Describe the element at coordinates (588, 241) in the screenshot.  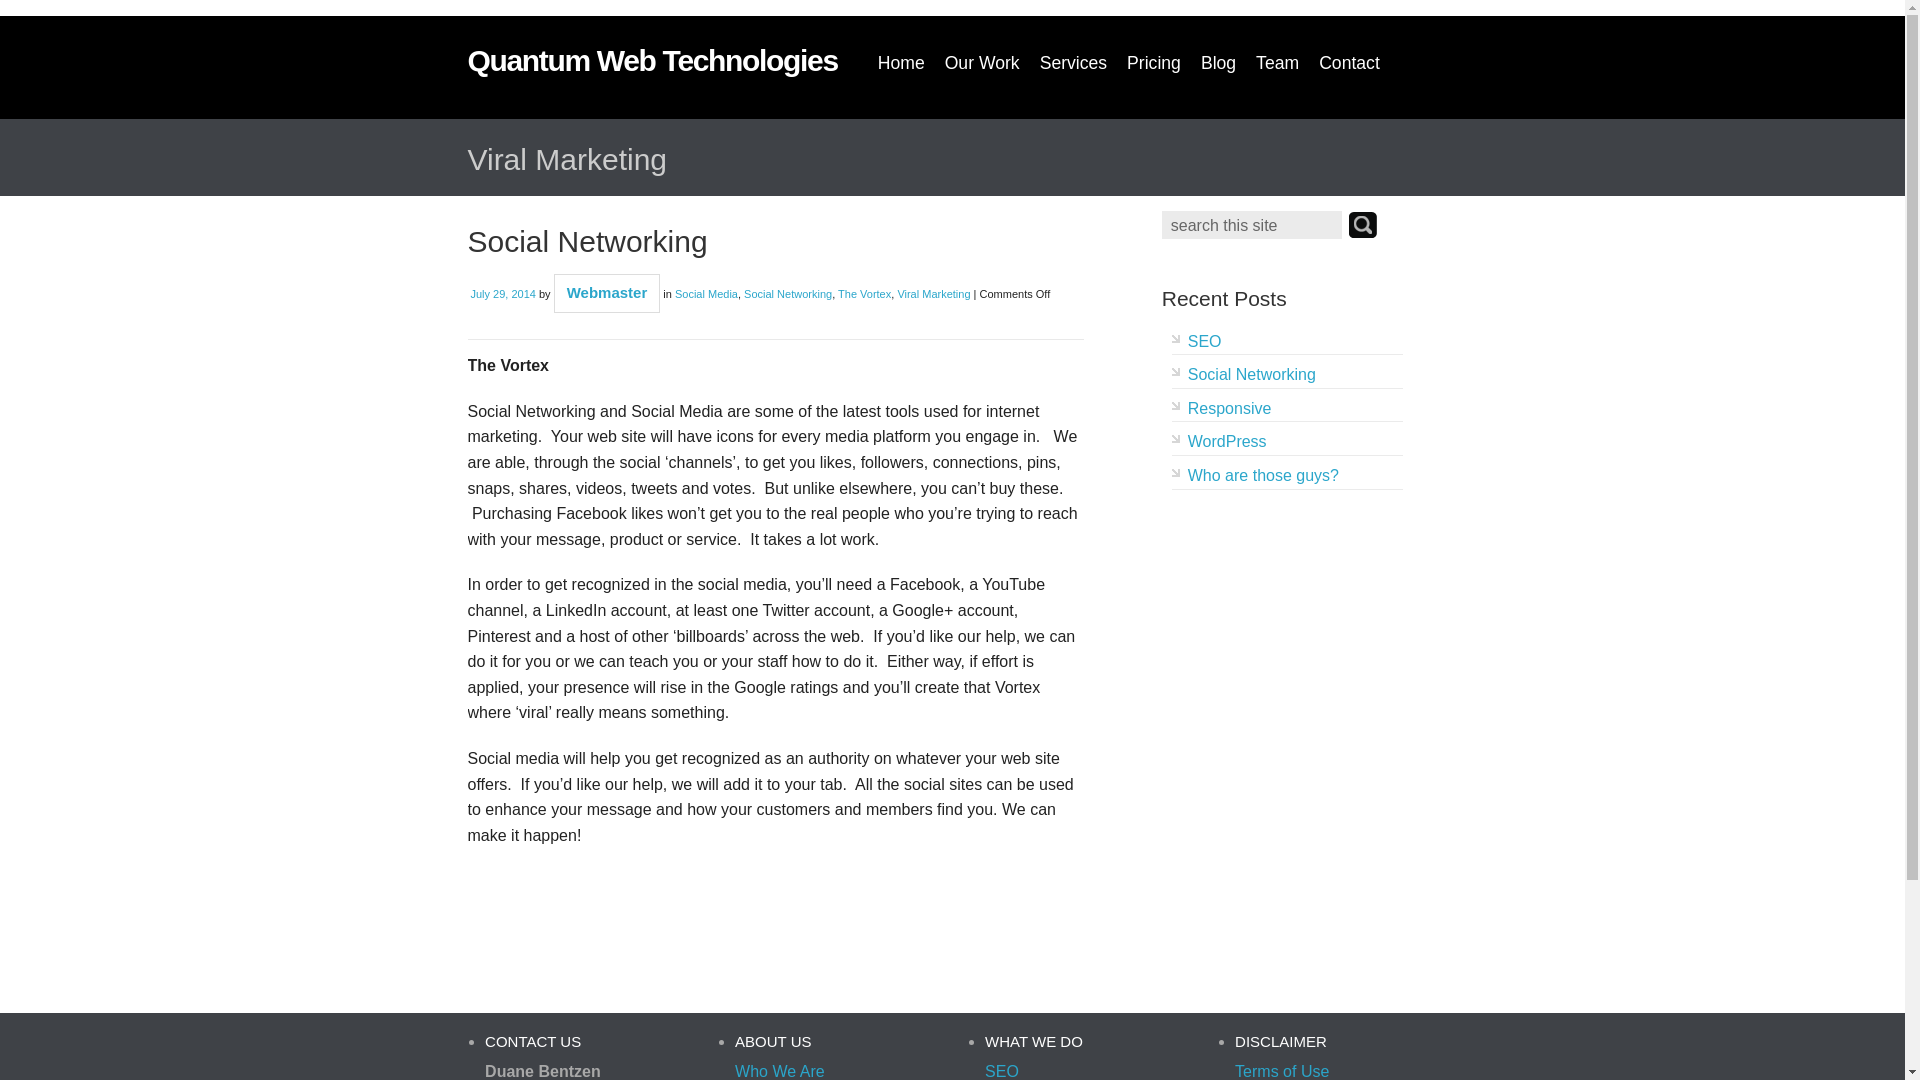
I see `Permalink to Social Networking` at that location.